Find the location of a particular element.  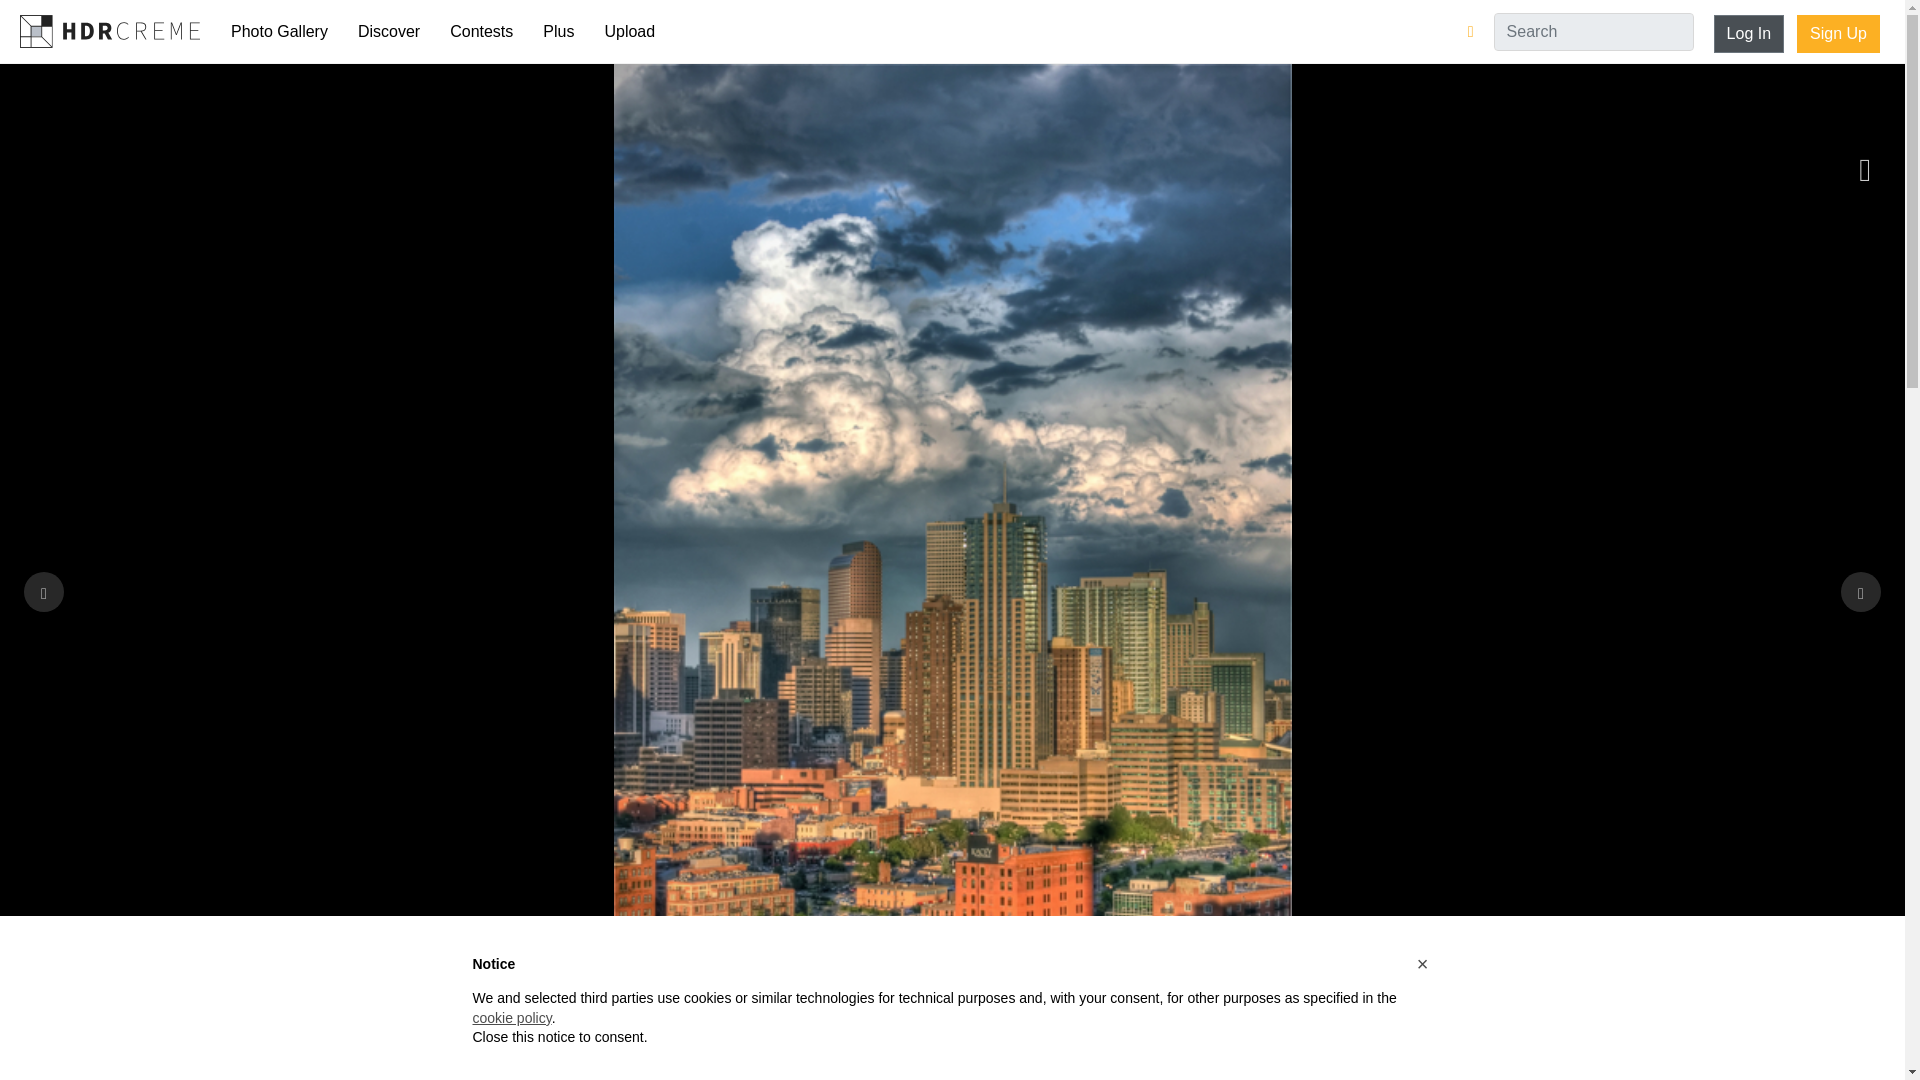

Sign Up is located at coordinates (1838, 34).